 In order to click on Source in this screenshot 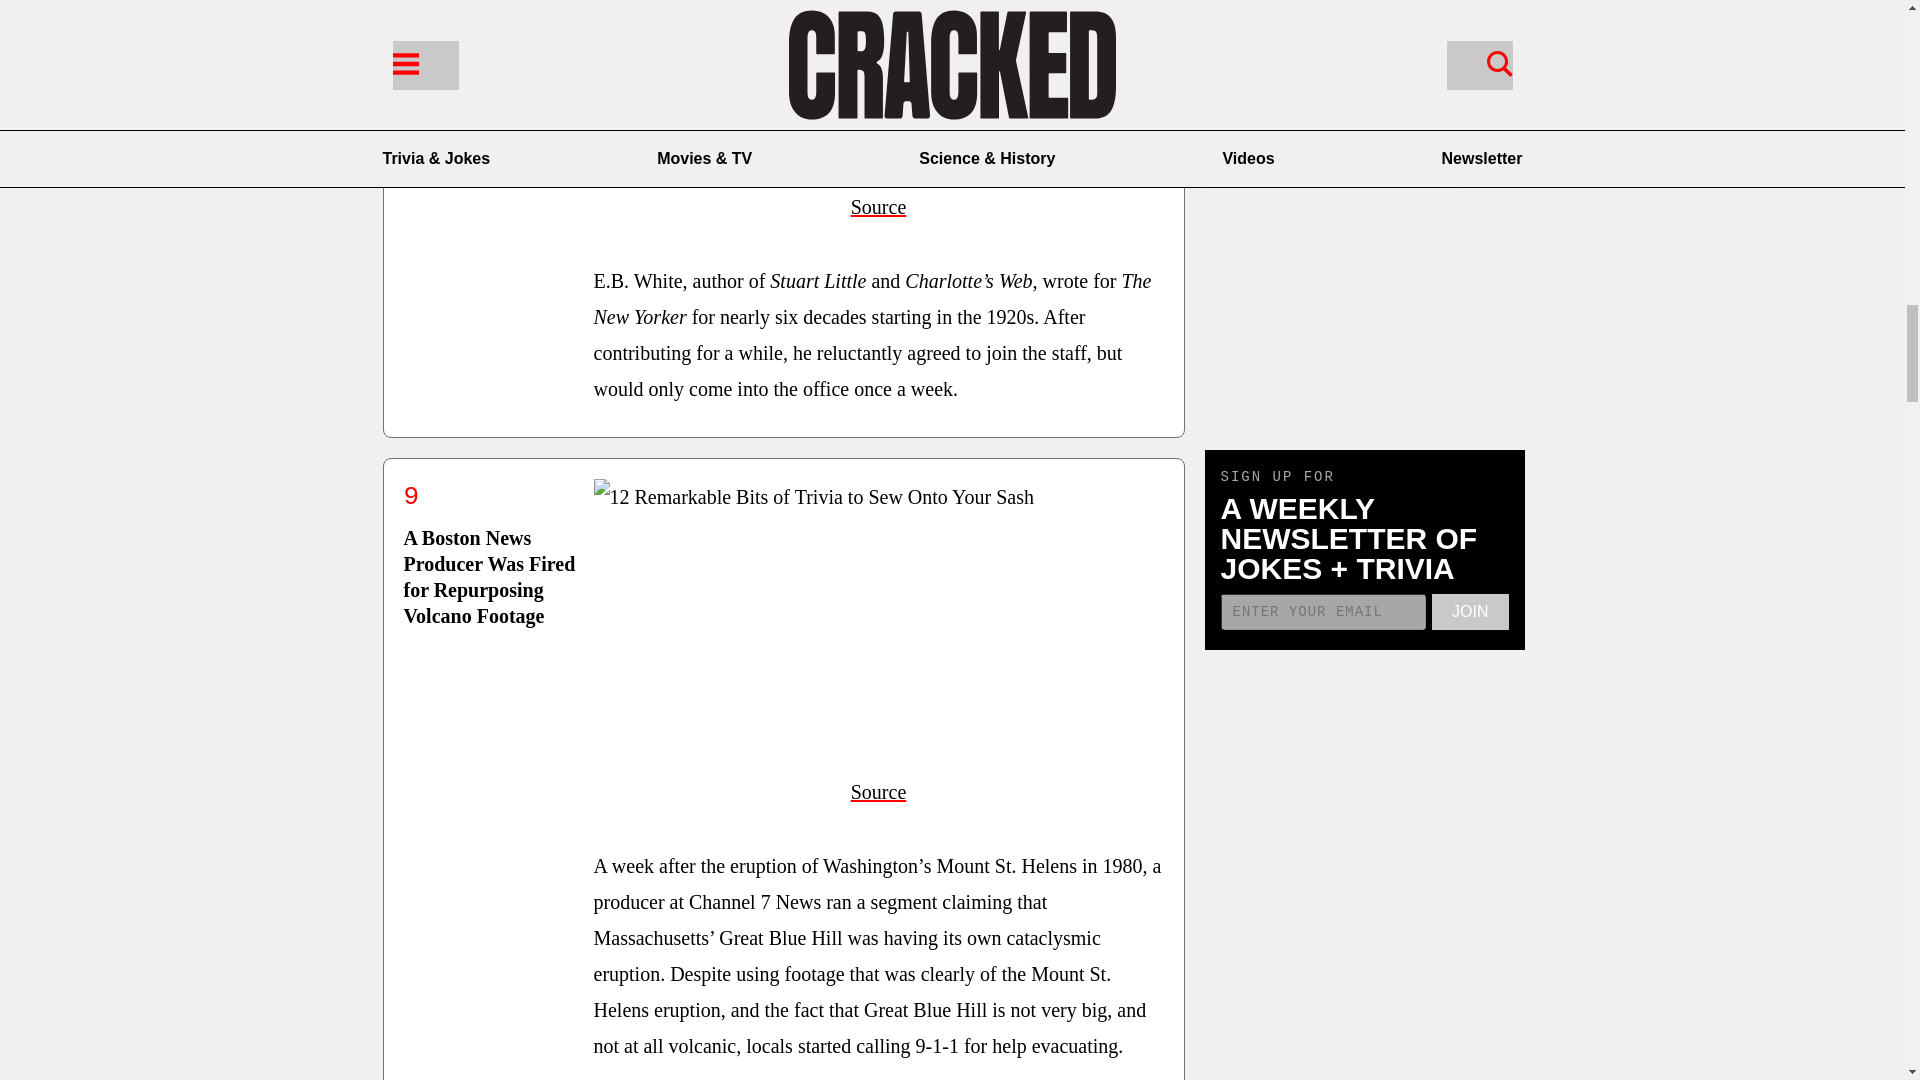, I will do `click(878, 792)`.